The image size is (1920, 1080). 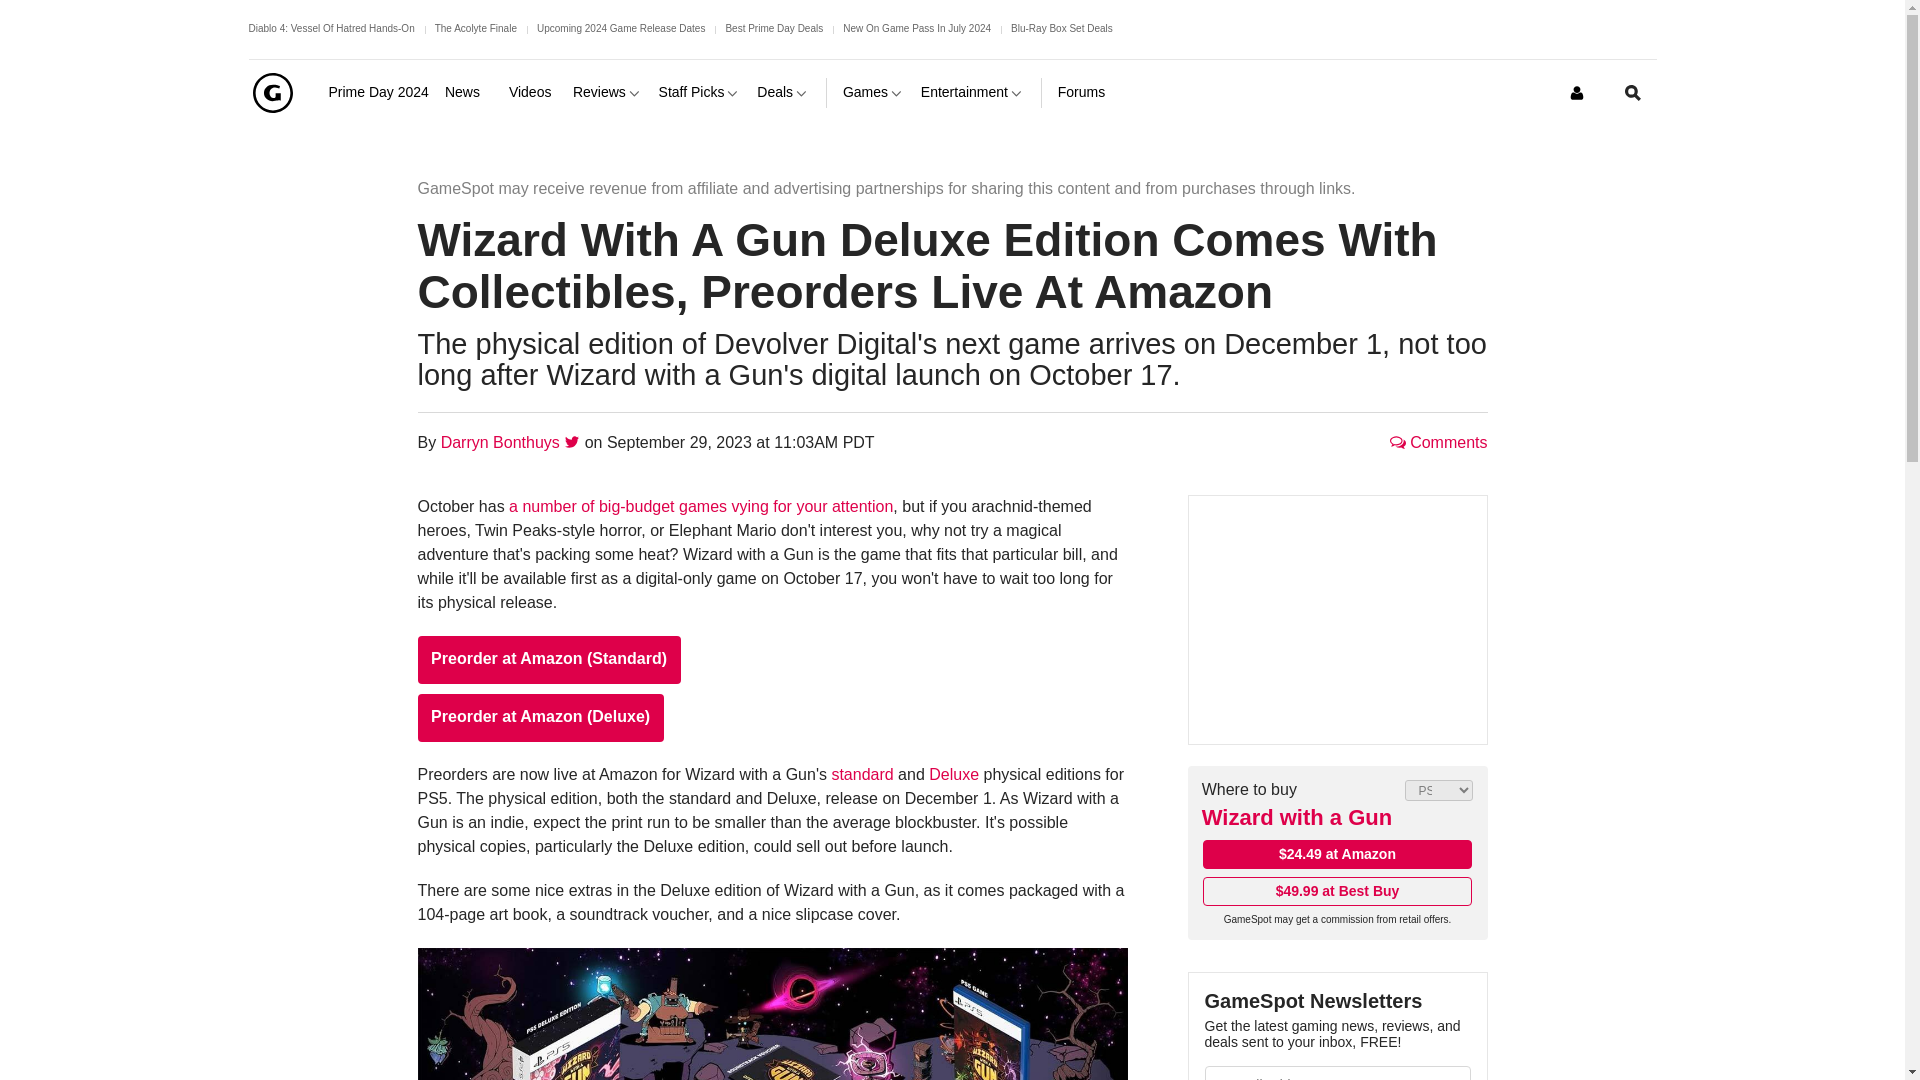 What do you see at coordinates (873, 92) in the screenshot?
I see `Games` at bounding box center [873, 92].